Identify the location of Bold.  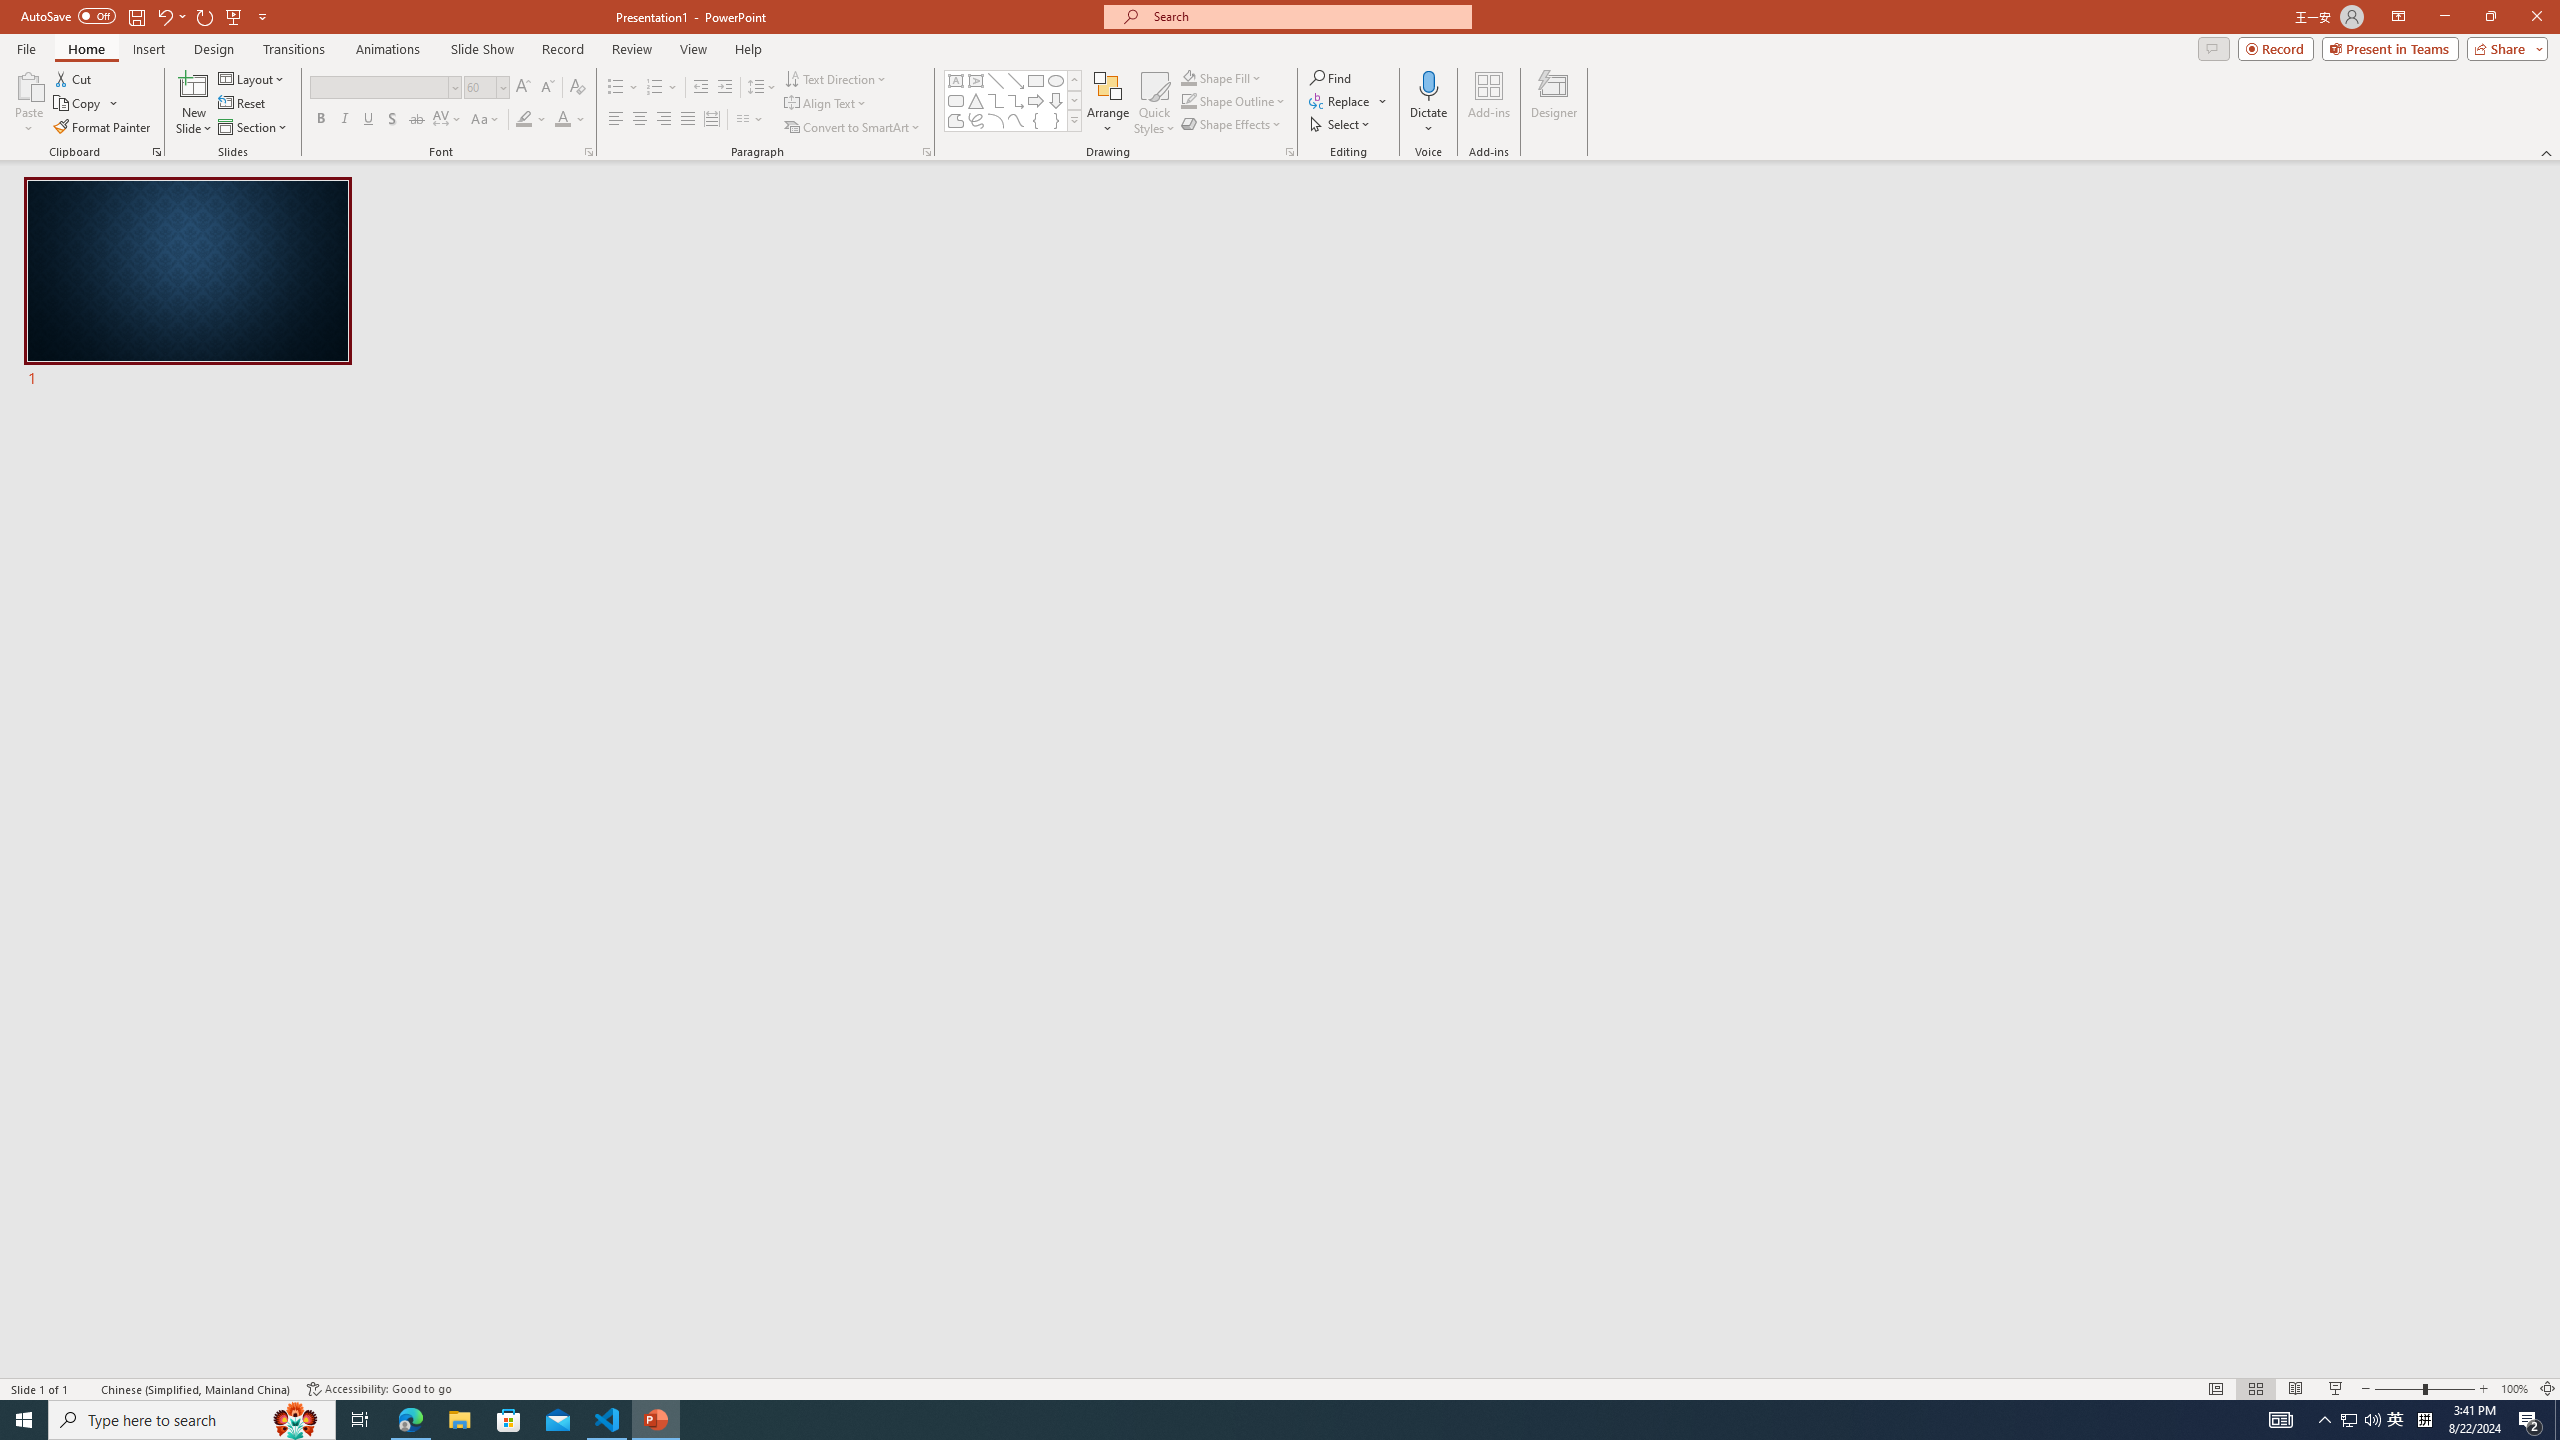
(320, 120).